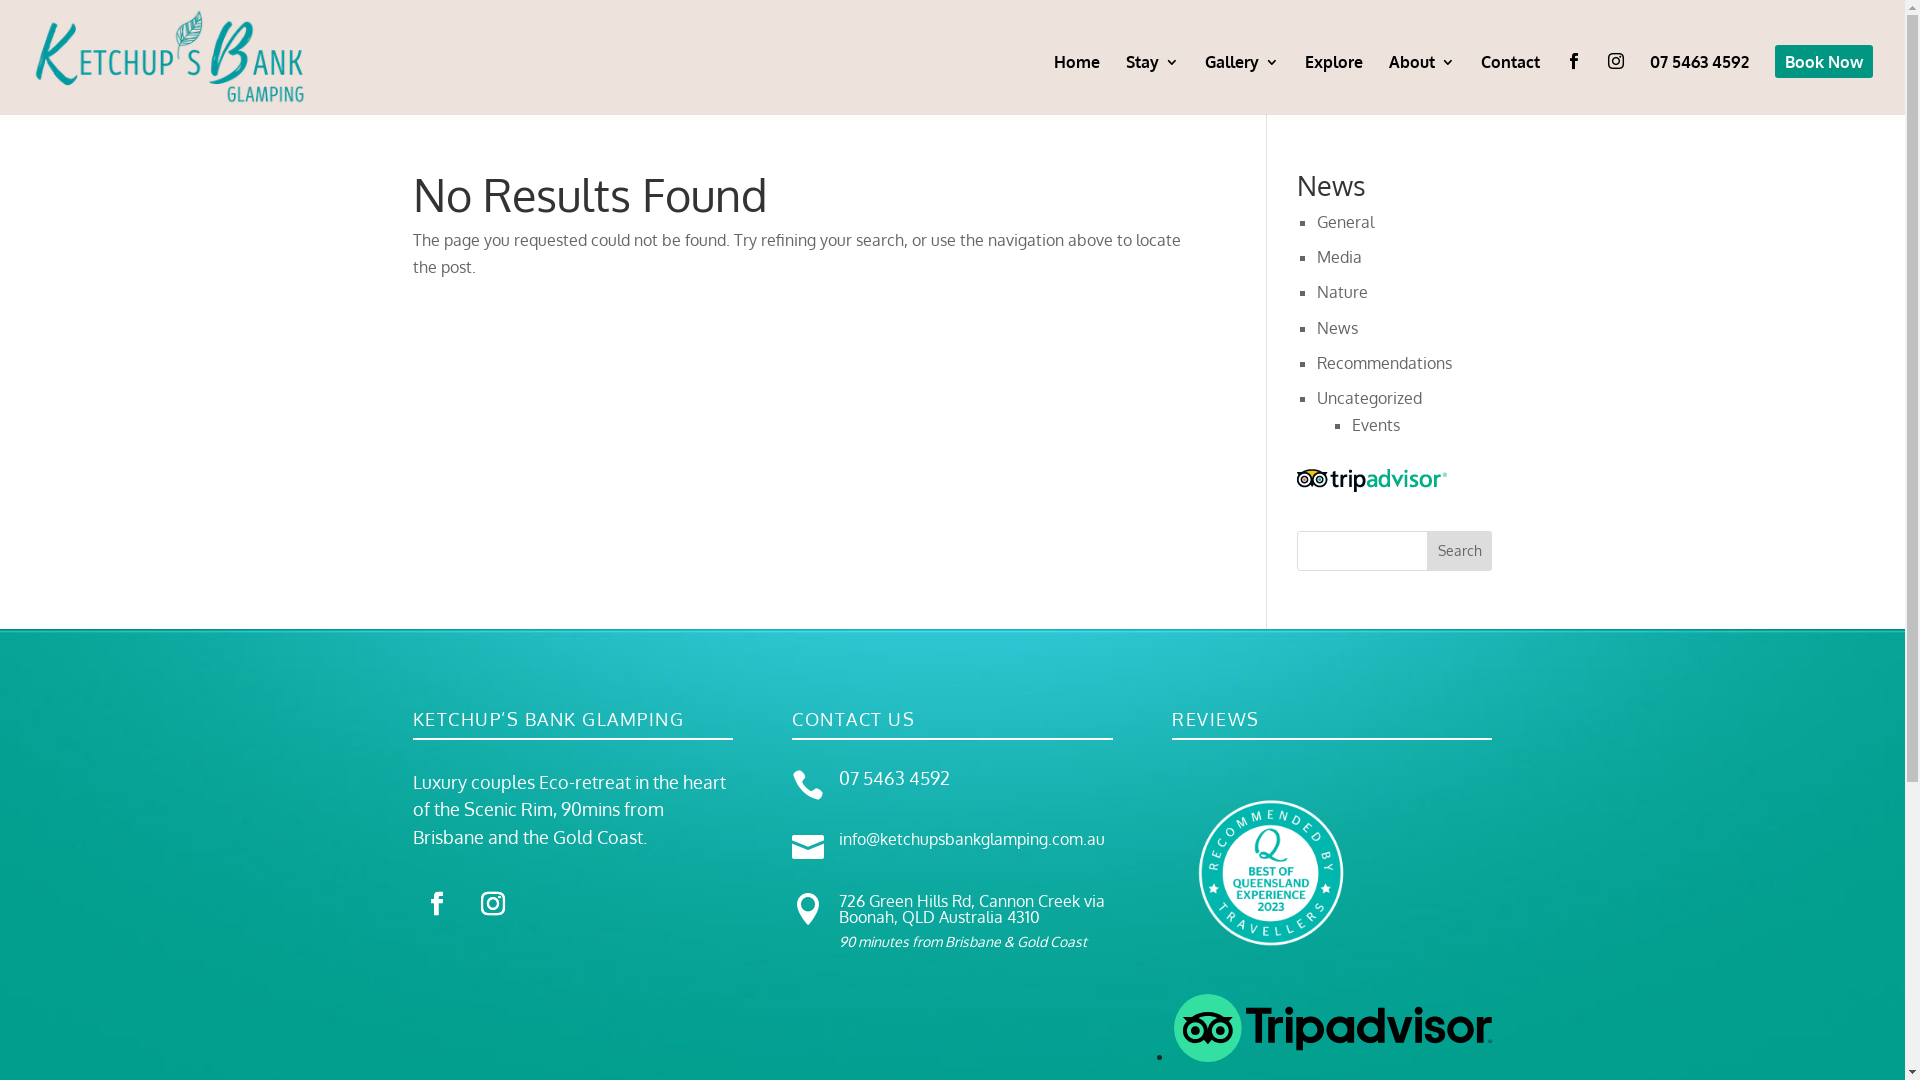 The width and height of the screenshot is (1920, 1080). Describe the element at coordinates (1370, 398) in the screenshot. I see `Uncategorized` at that location.